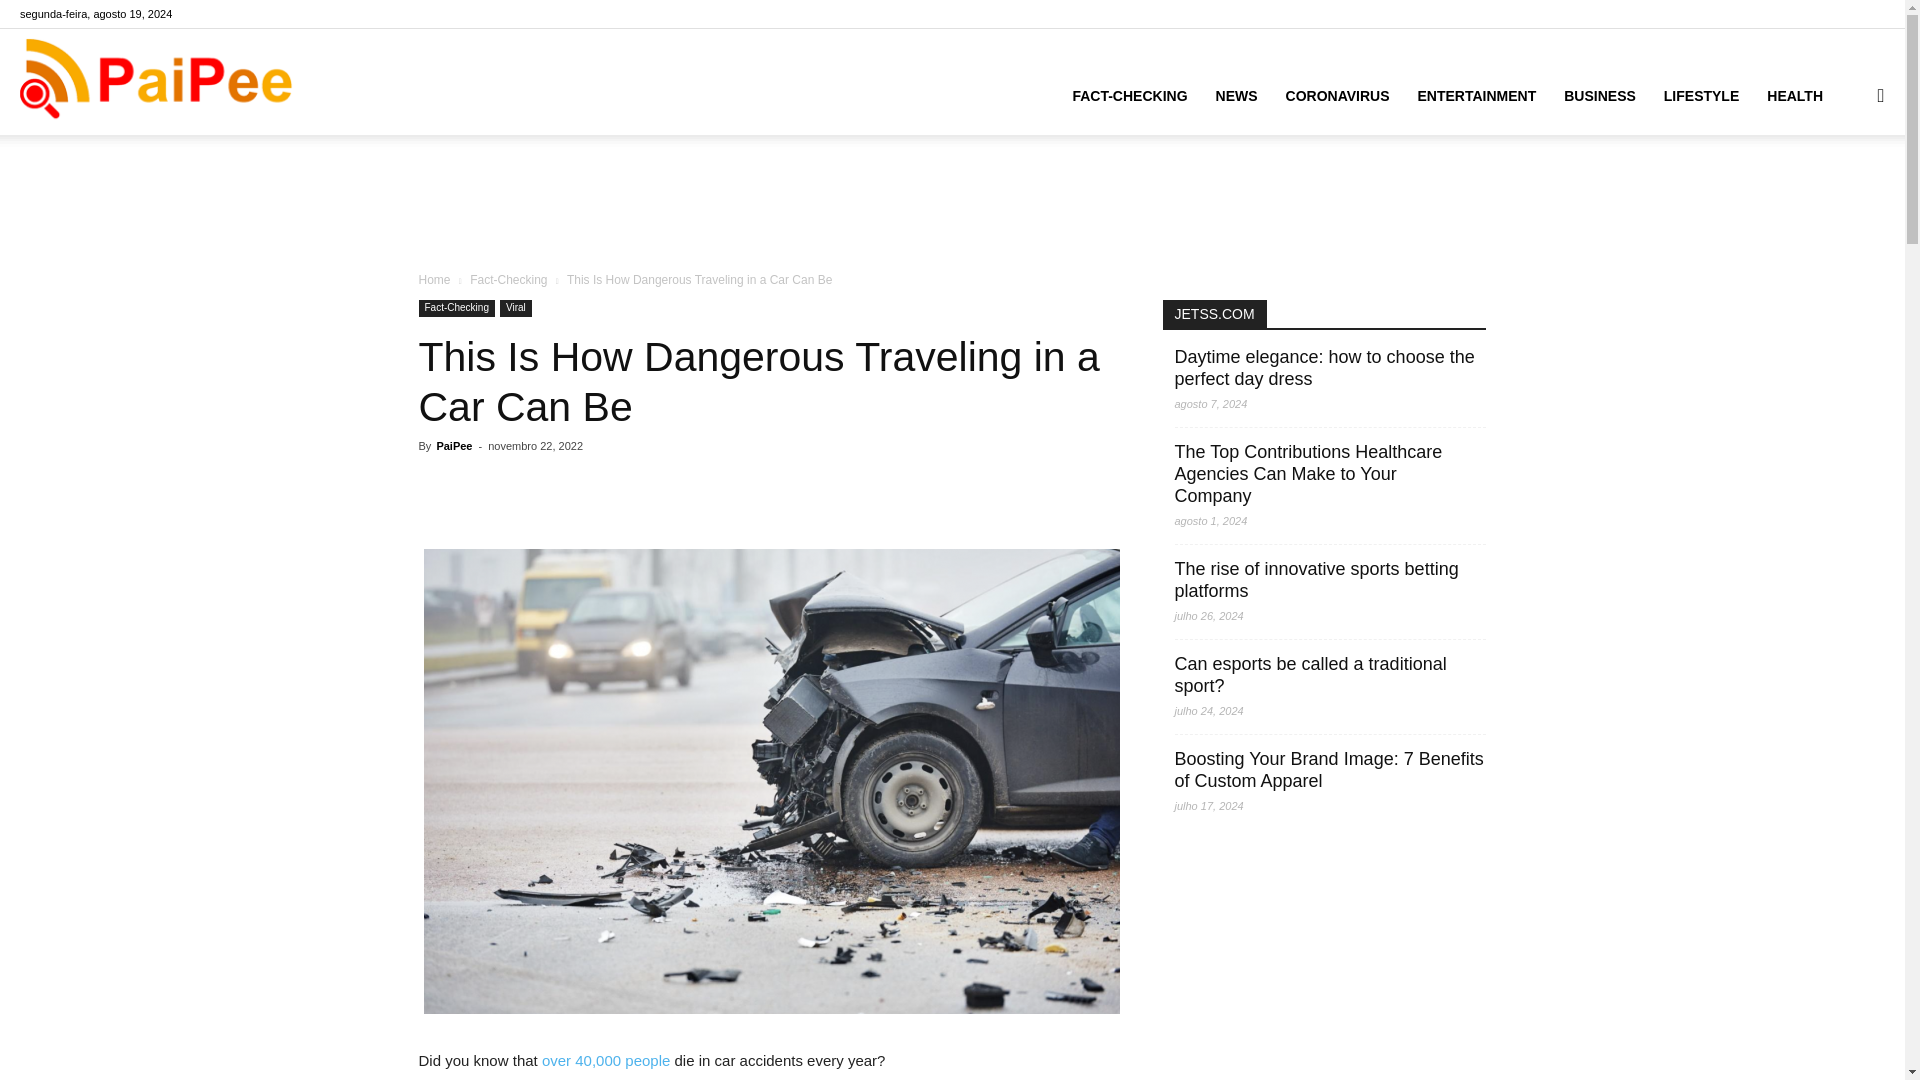 The height and width of the screenshot is (1080, 1920). Describe the element at coordinates (1840, 190) in the screenshot. I see `Search` at that location.